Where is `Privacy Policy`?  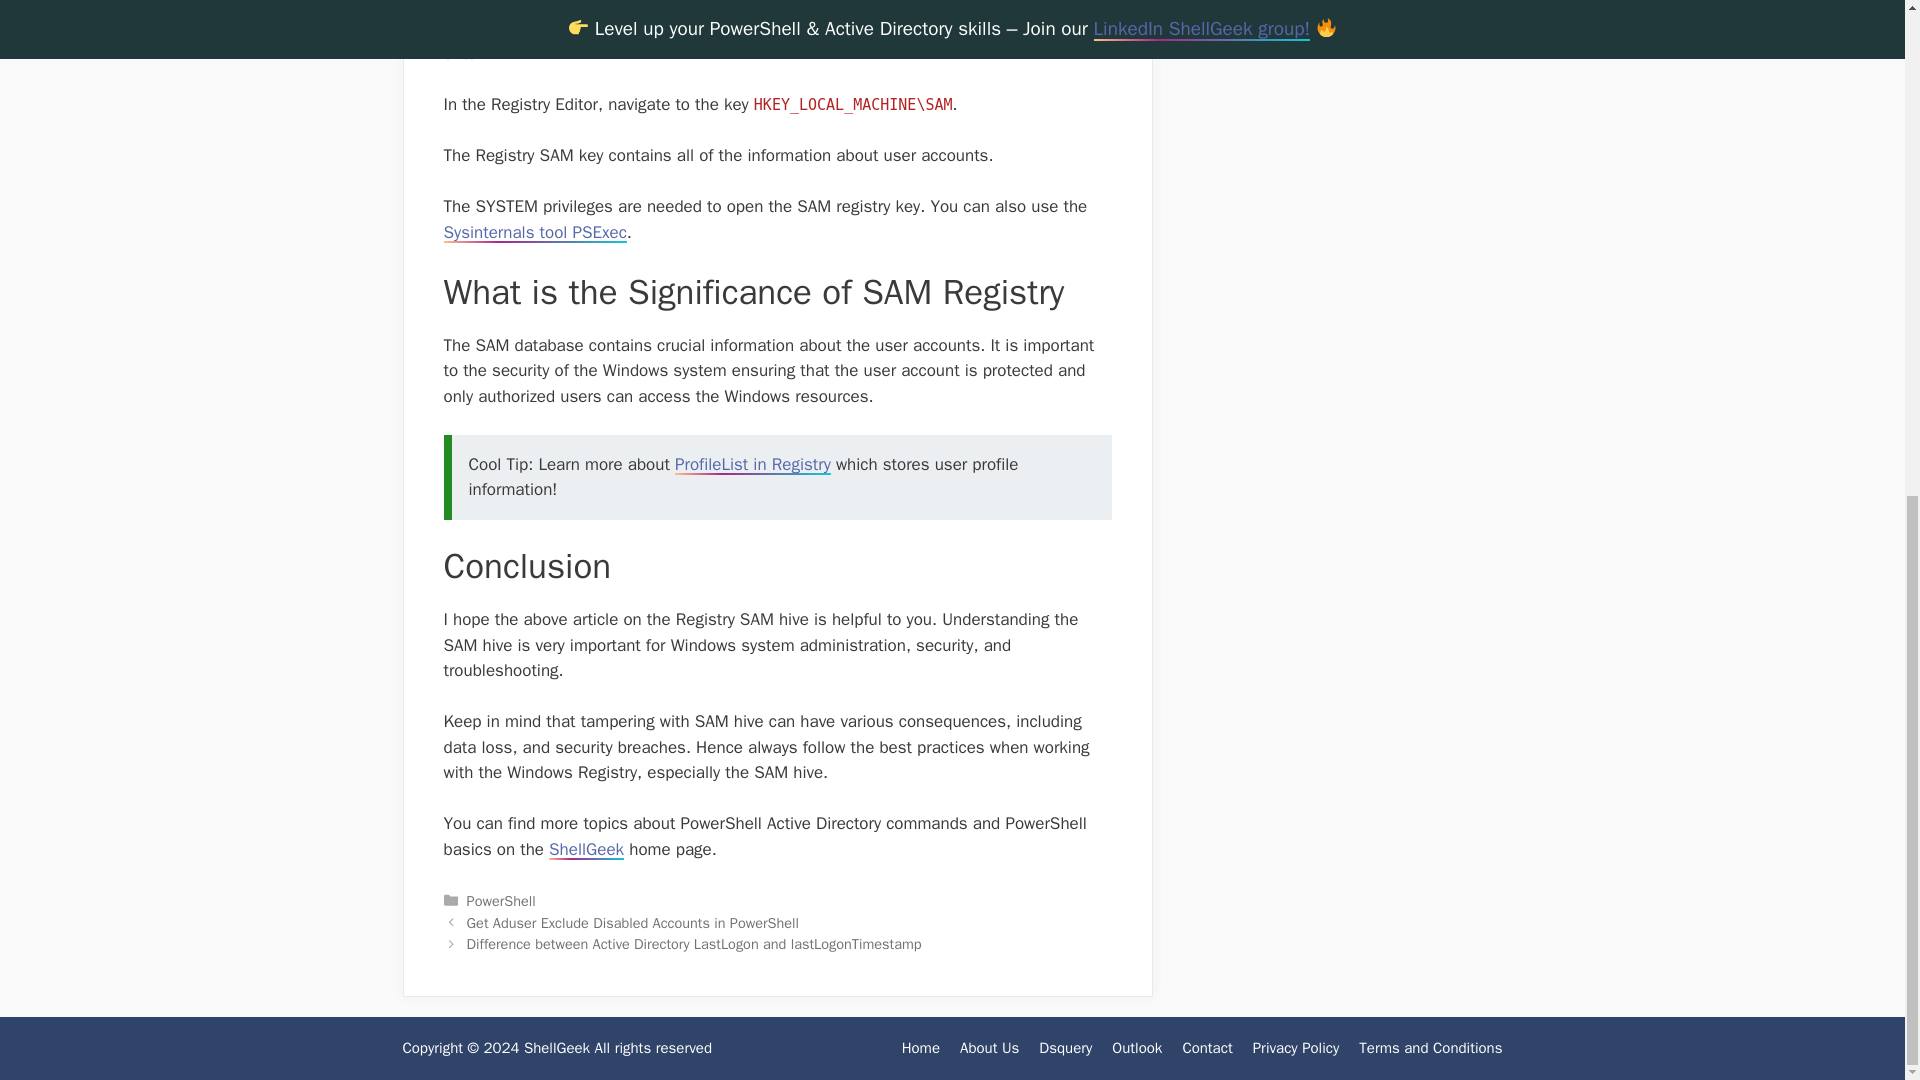
Privacy Policy is located at coordinates (1296, 1048).